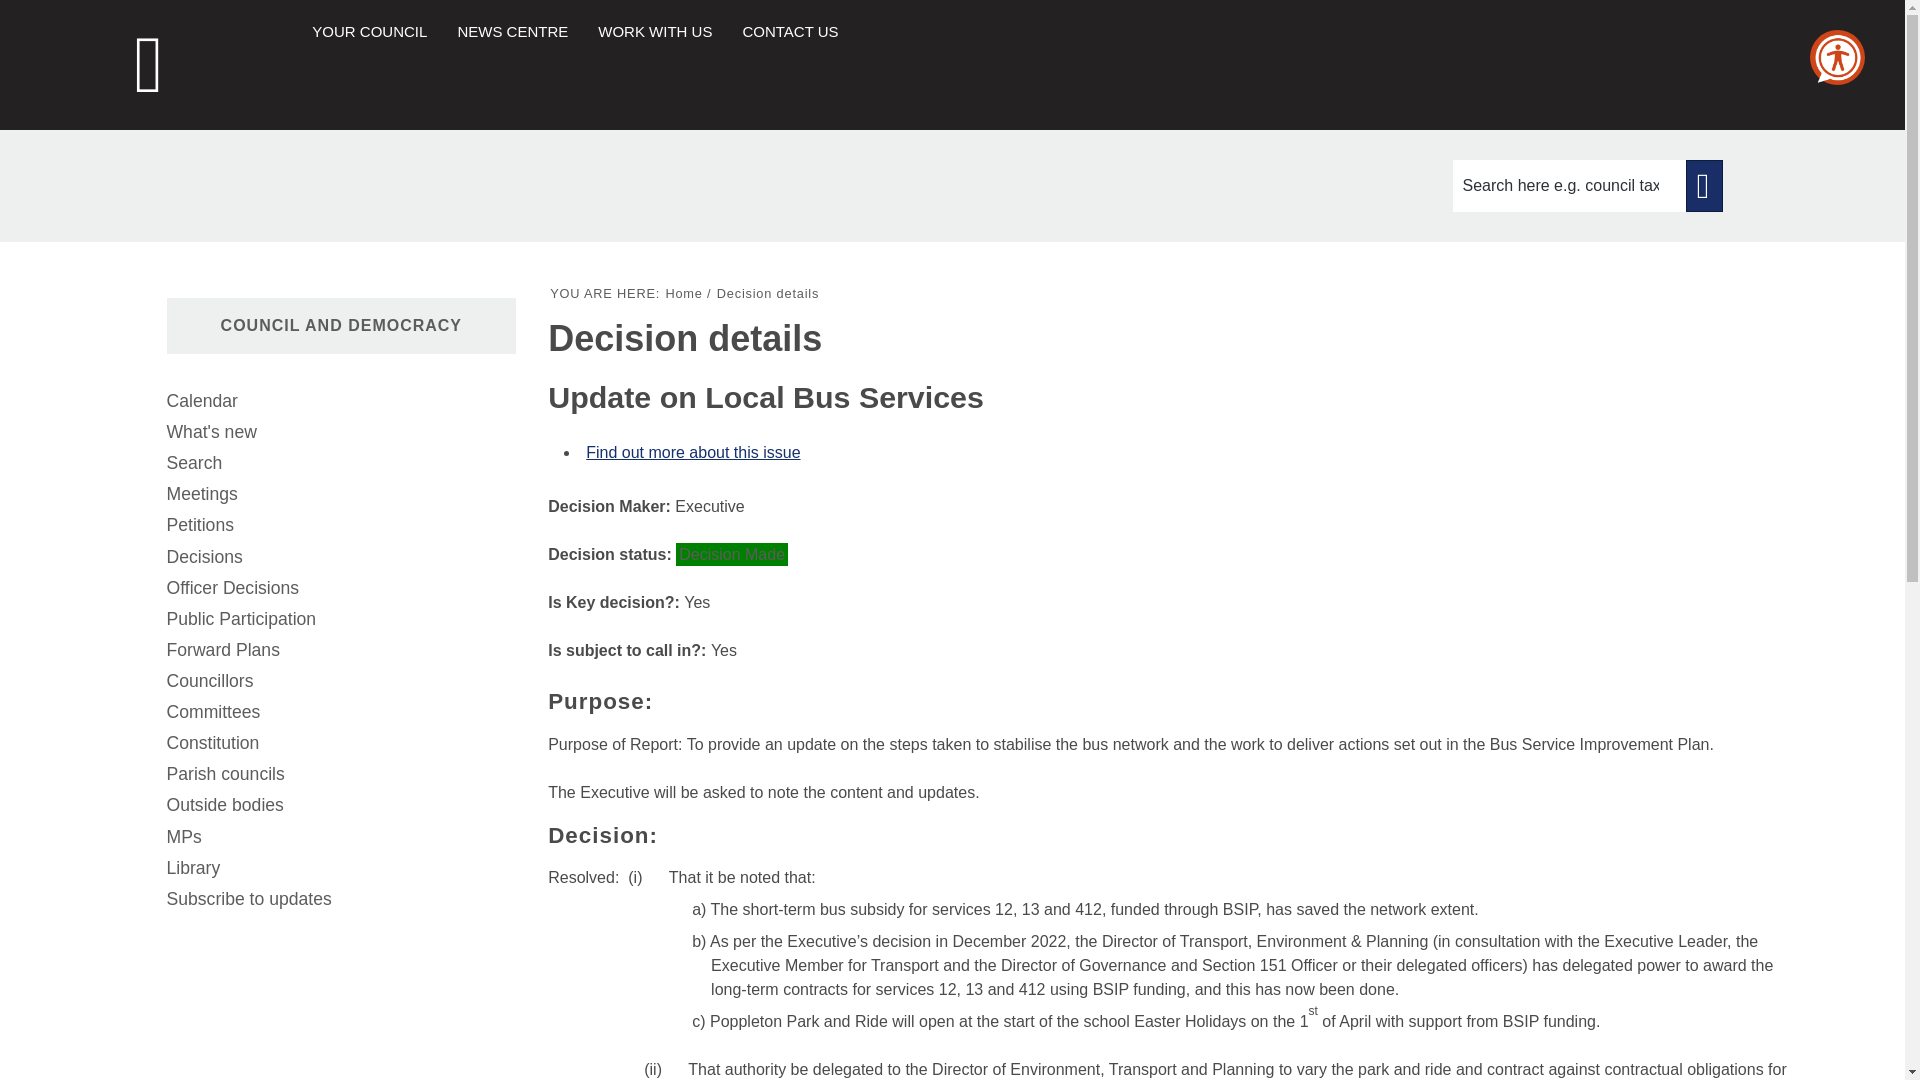  What do you see at coordinates (340, 588) in the screenshot?
I see `Officer Decisions` at bounding box center [340, 588].